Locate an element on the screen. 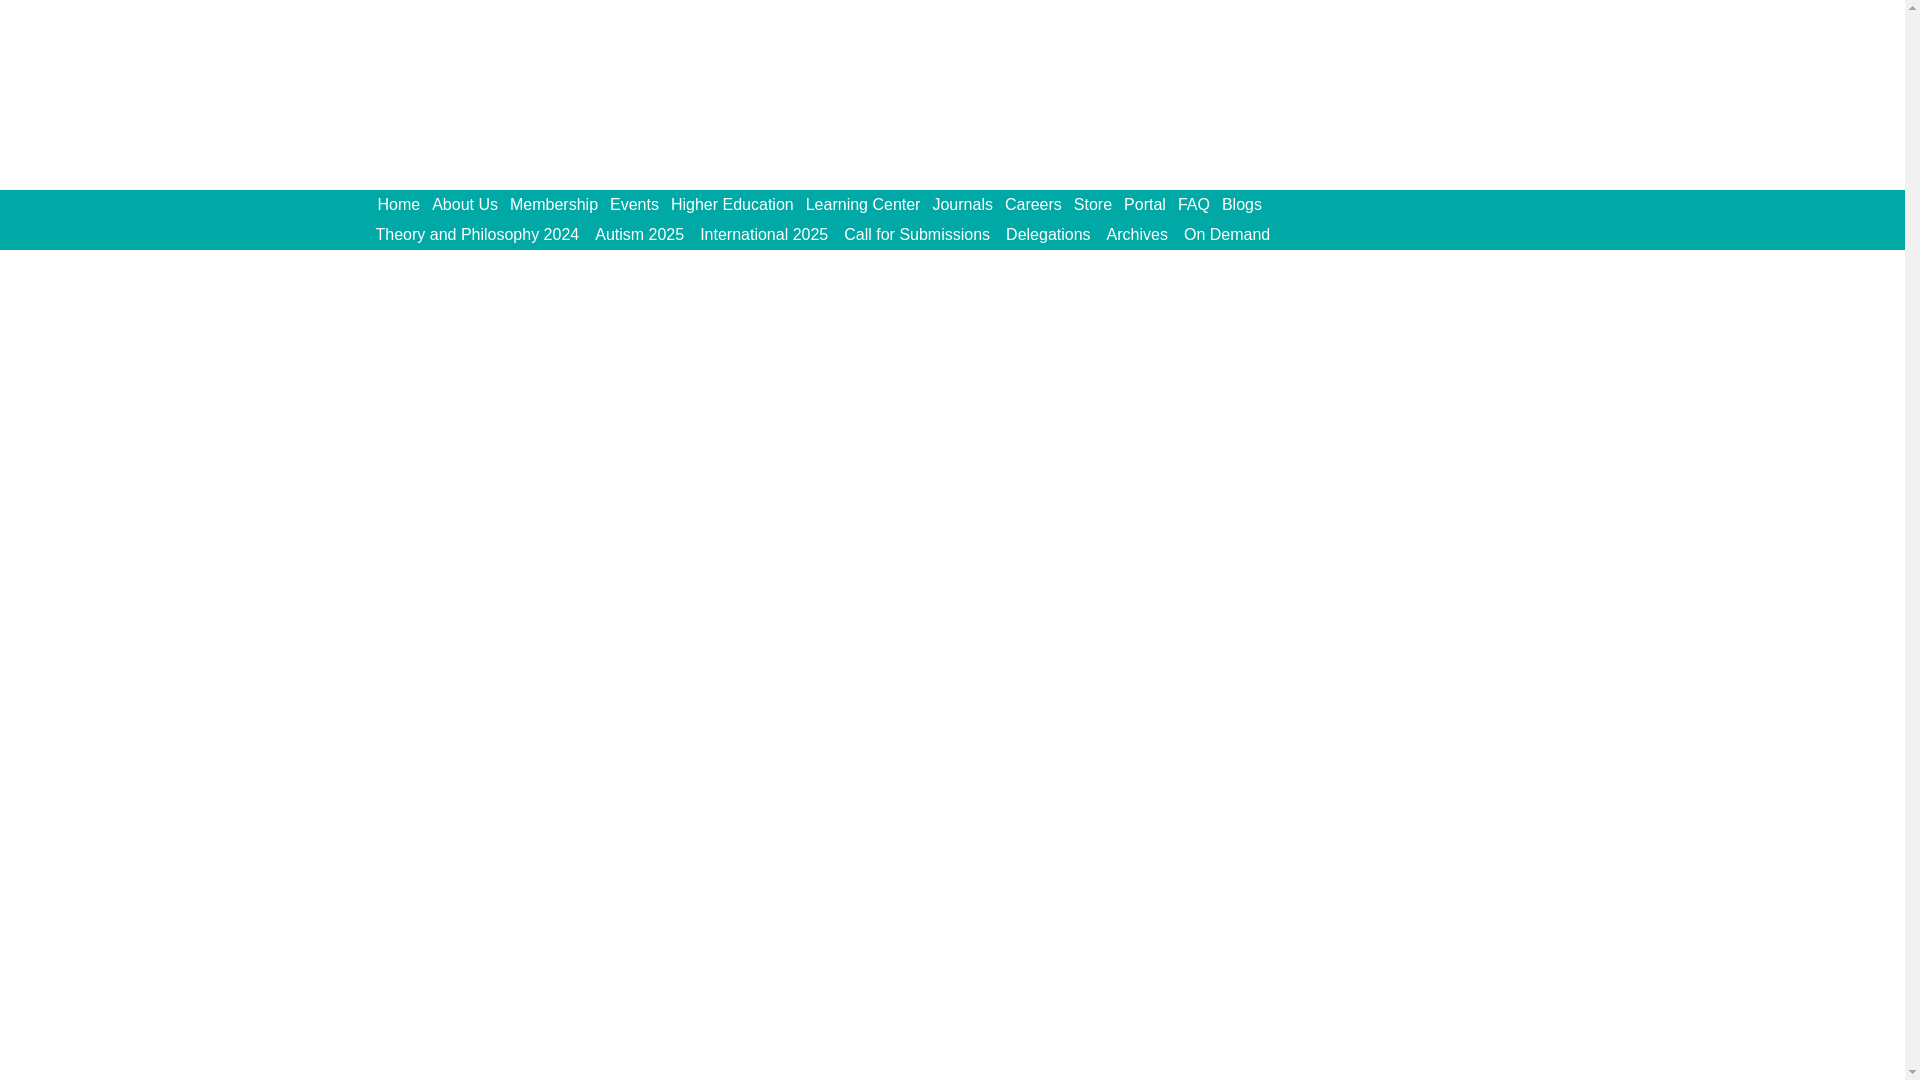 This screenshot has width=1920, height=1080. Theory and Philosophy 2024 is located at coordinates (478, 234).